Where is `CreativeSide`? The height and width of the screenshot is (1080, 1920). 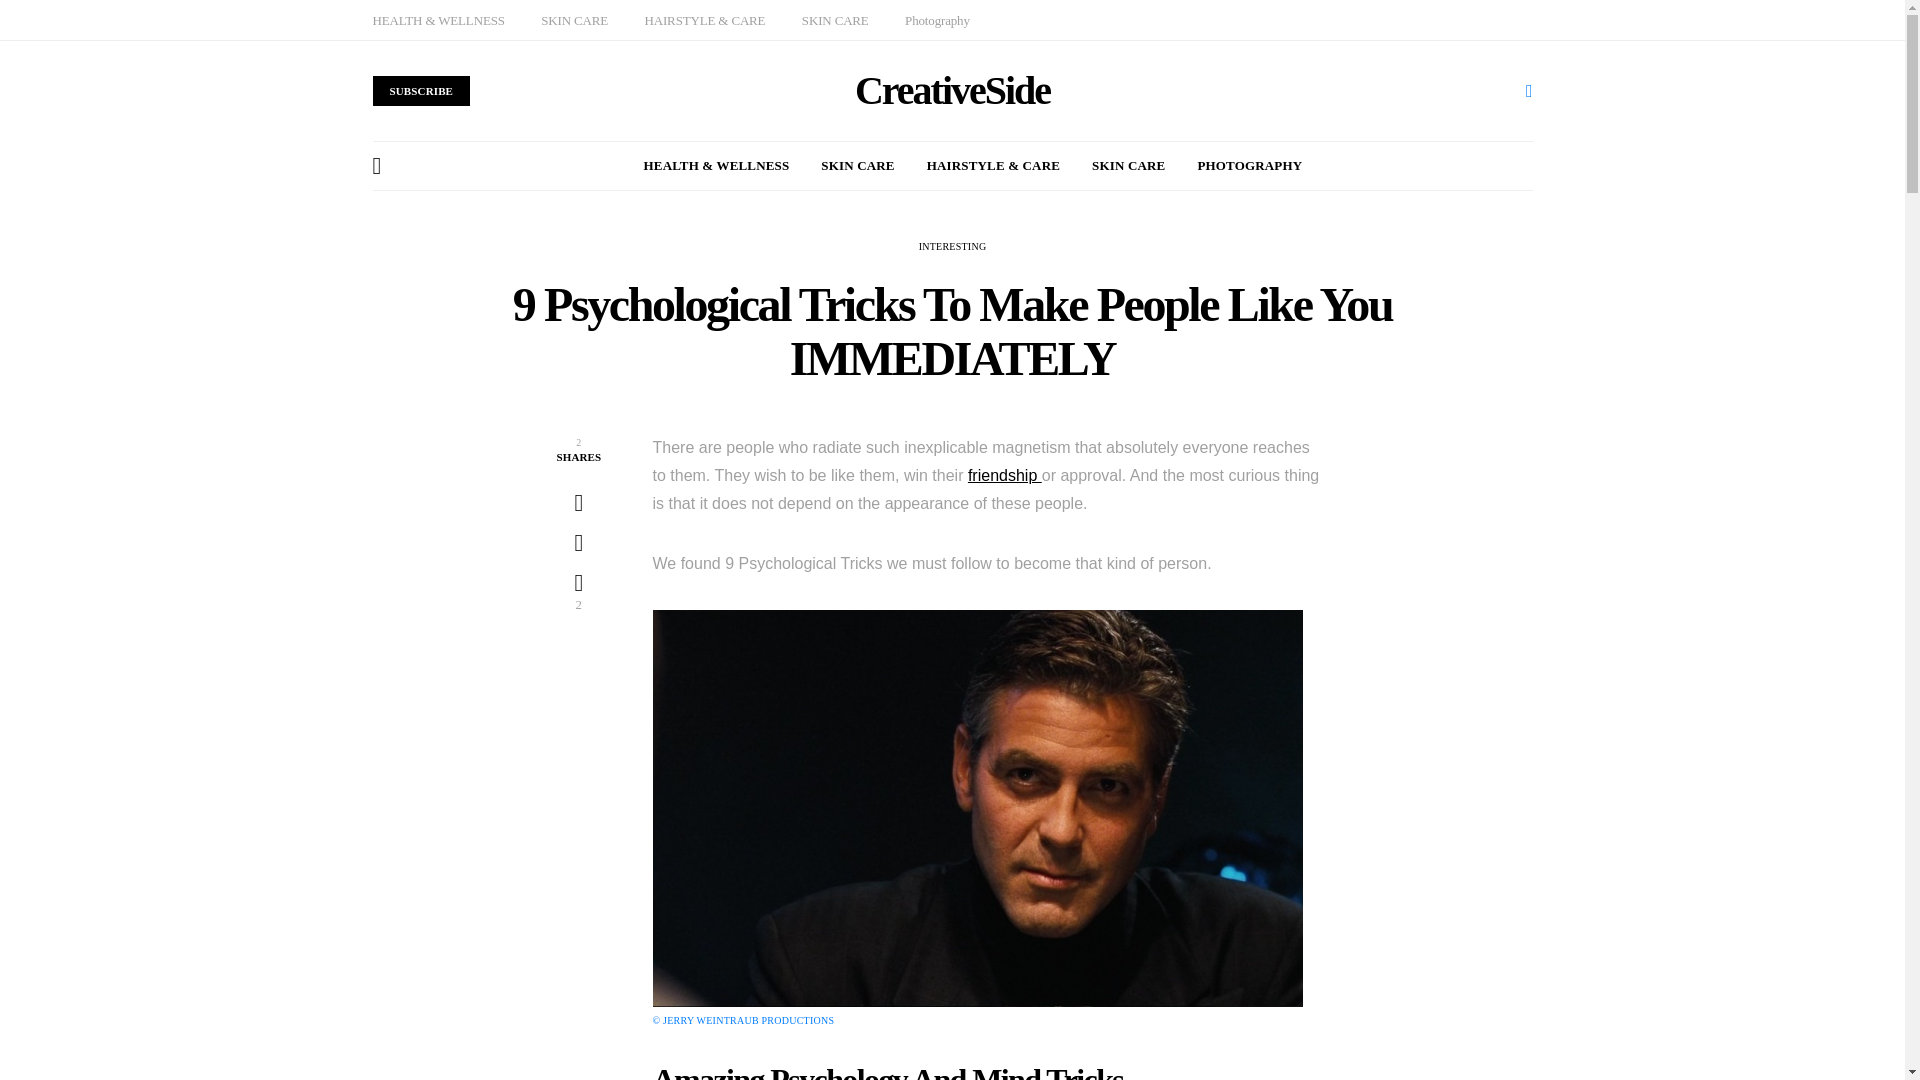 CreativeSide is located at coordinates (952, 91).